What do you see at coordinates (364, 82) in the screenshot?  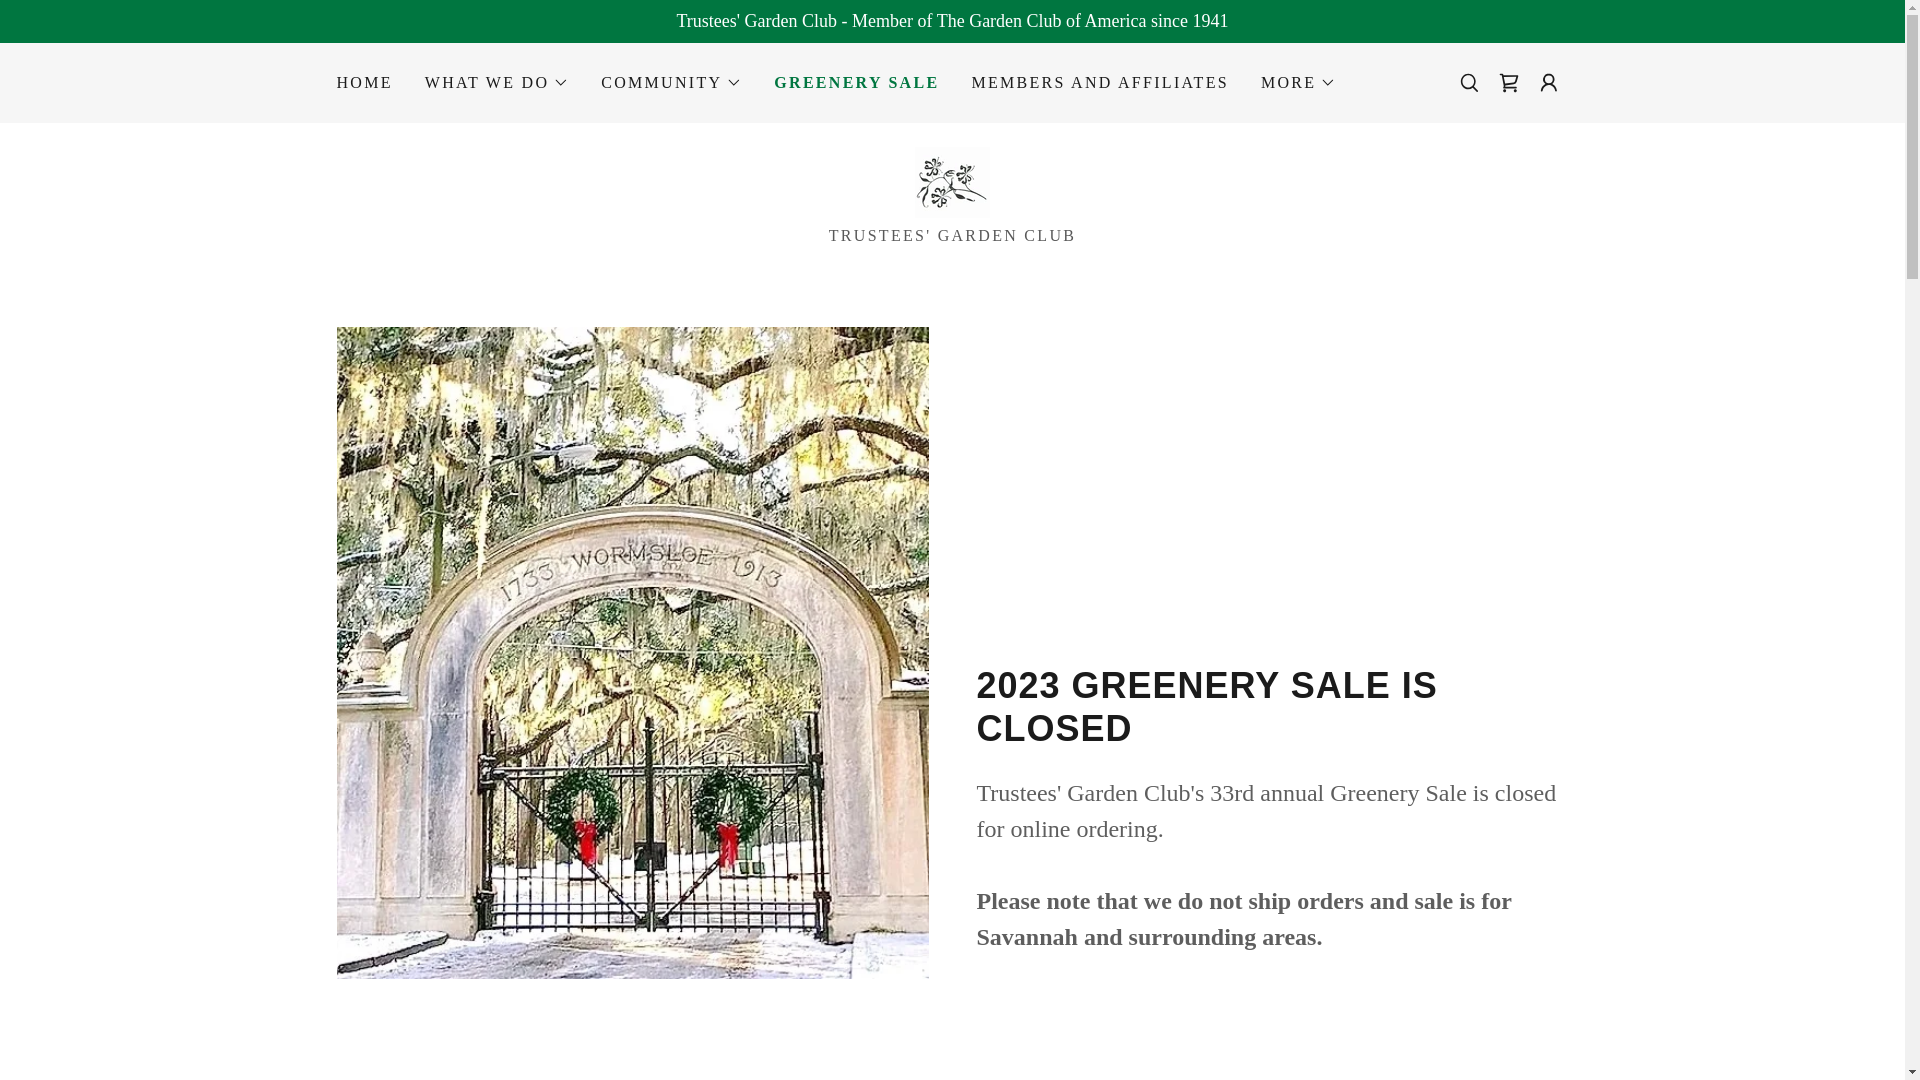 I see `HOME` at bounding box center [364, 82].